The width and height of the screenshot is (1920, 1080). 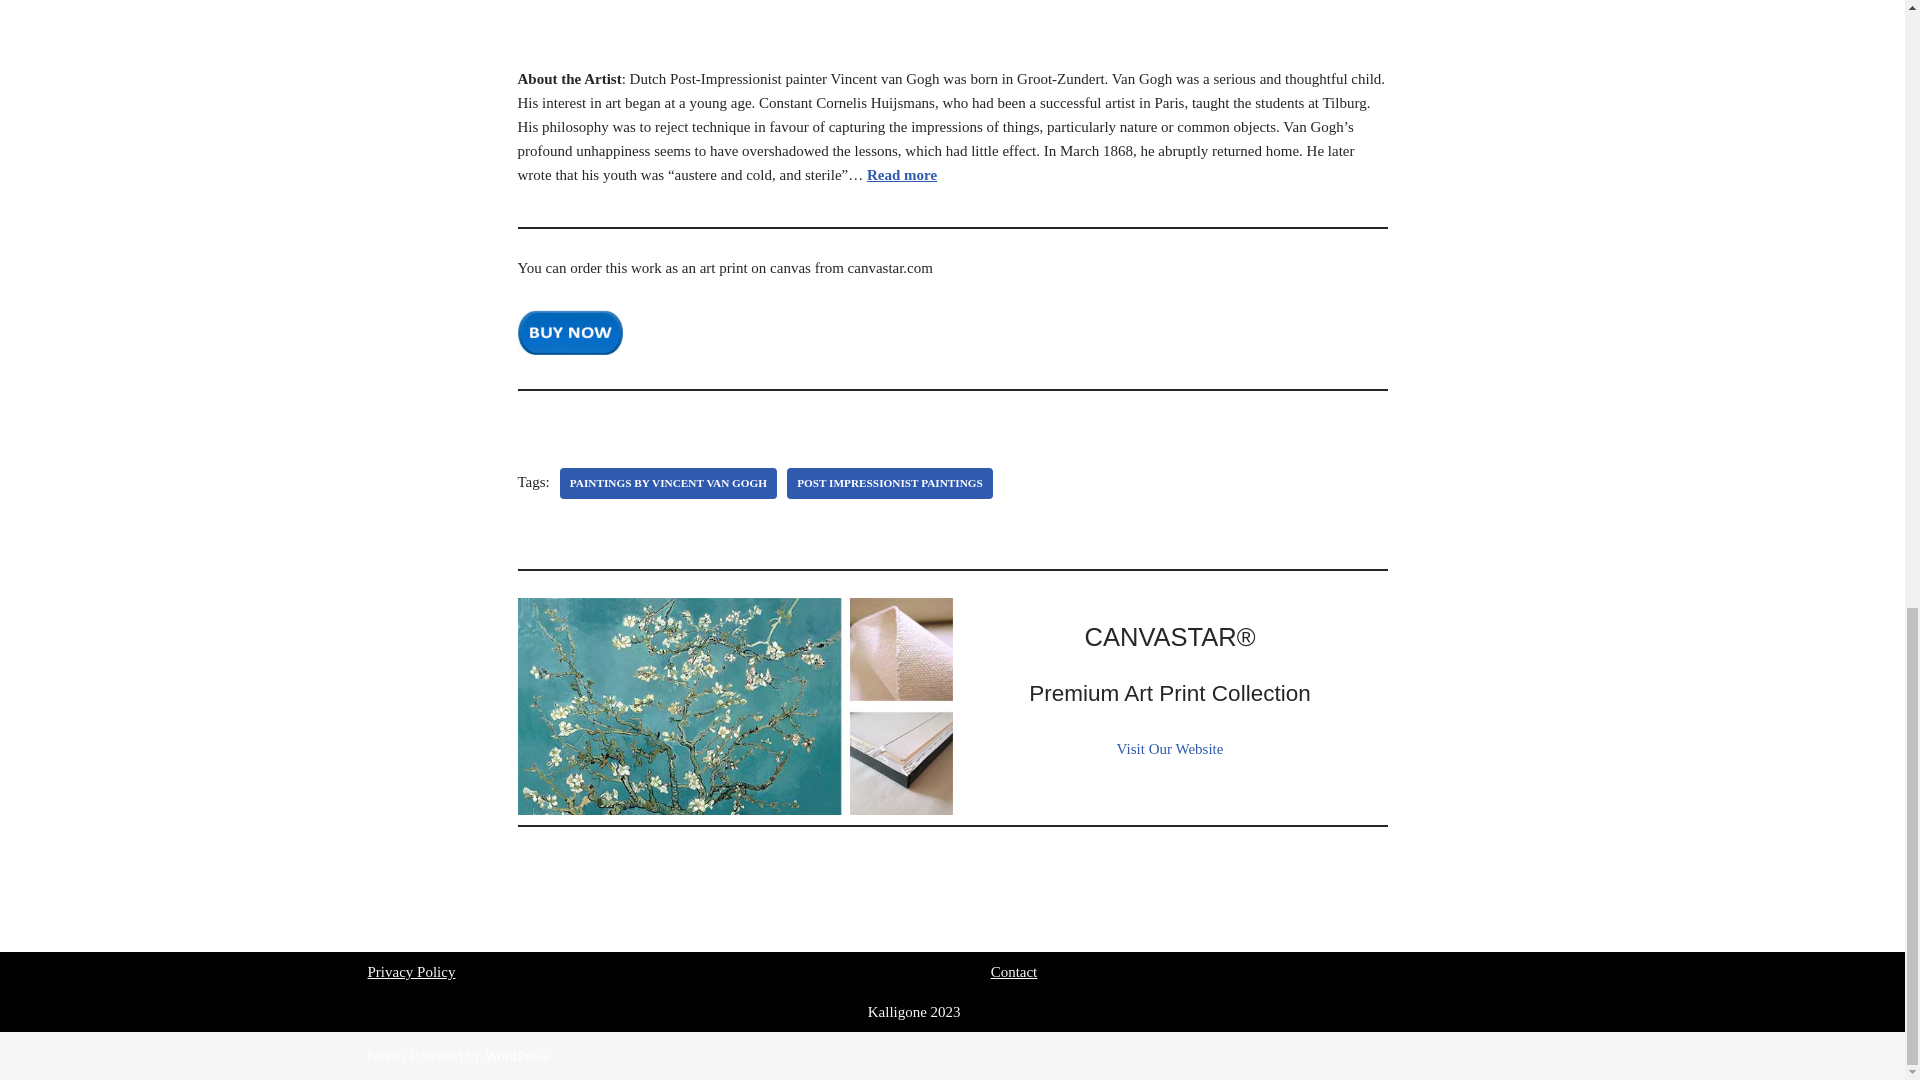 I want to click on Read more, so click(x=902, y=174).